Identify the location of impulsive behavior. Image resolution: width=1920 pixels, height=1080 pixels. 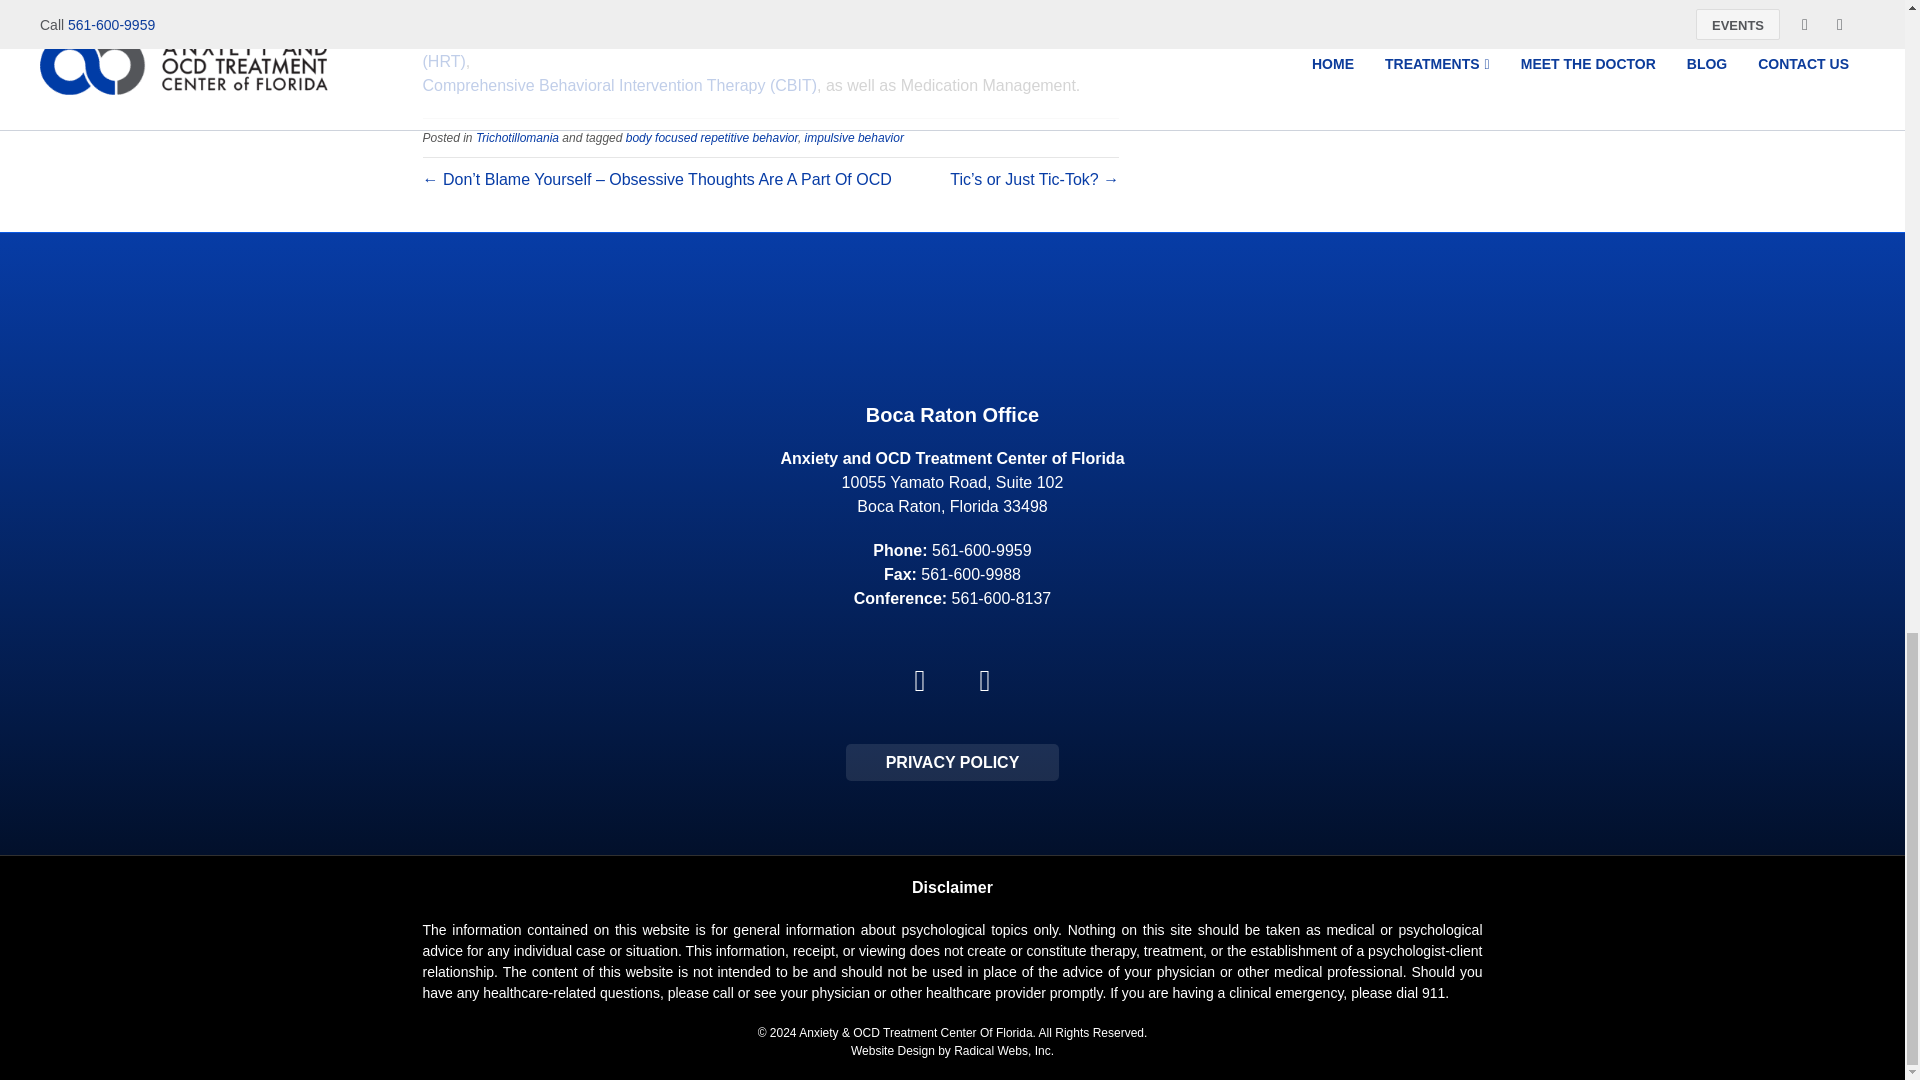
(854, 137).